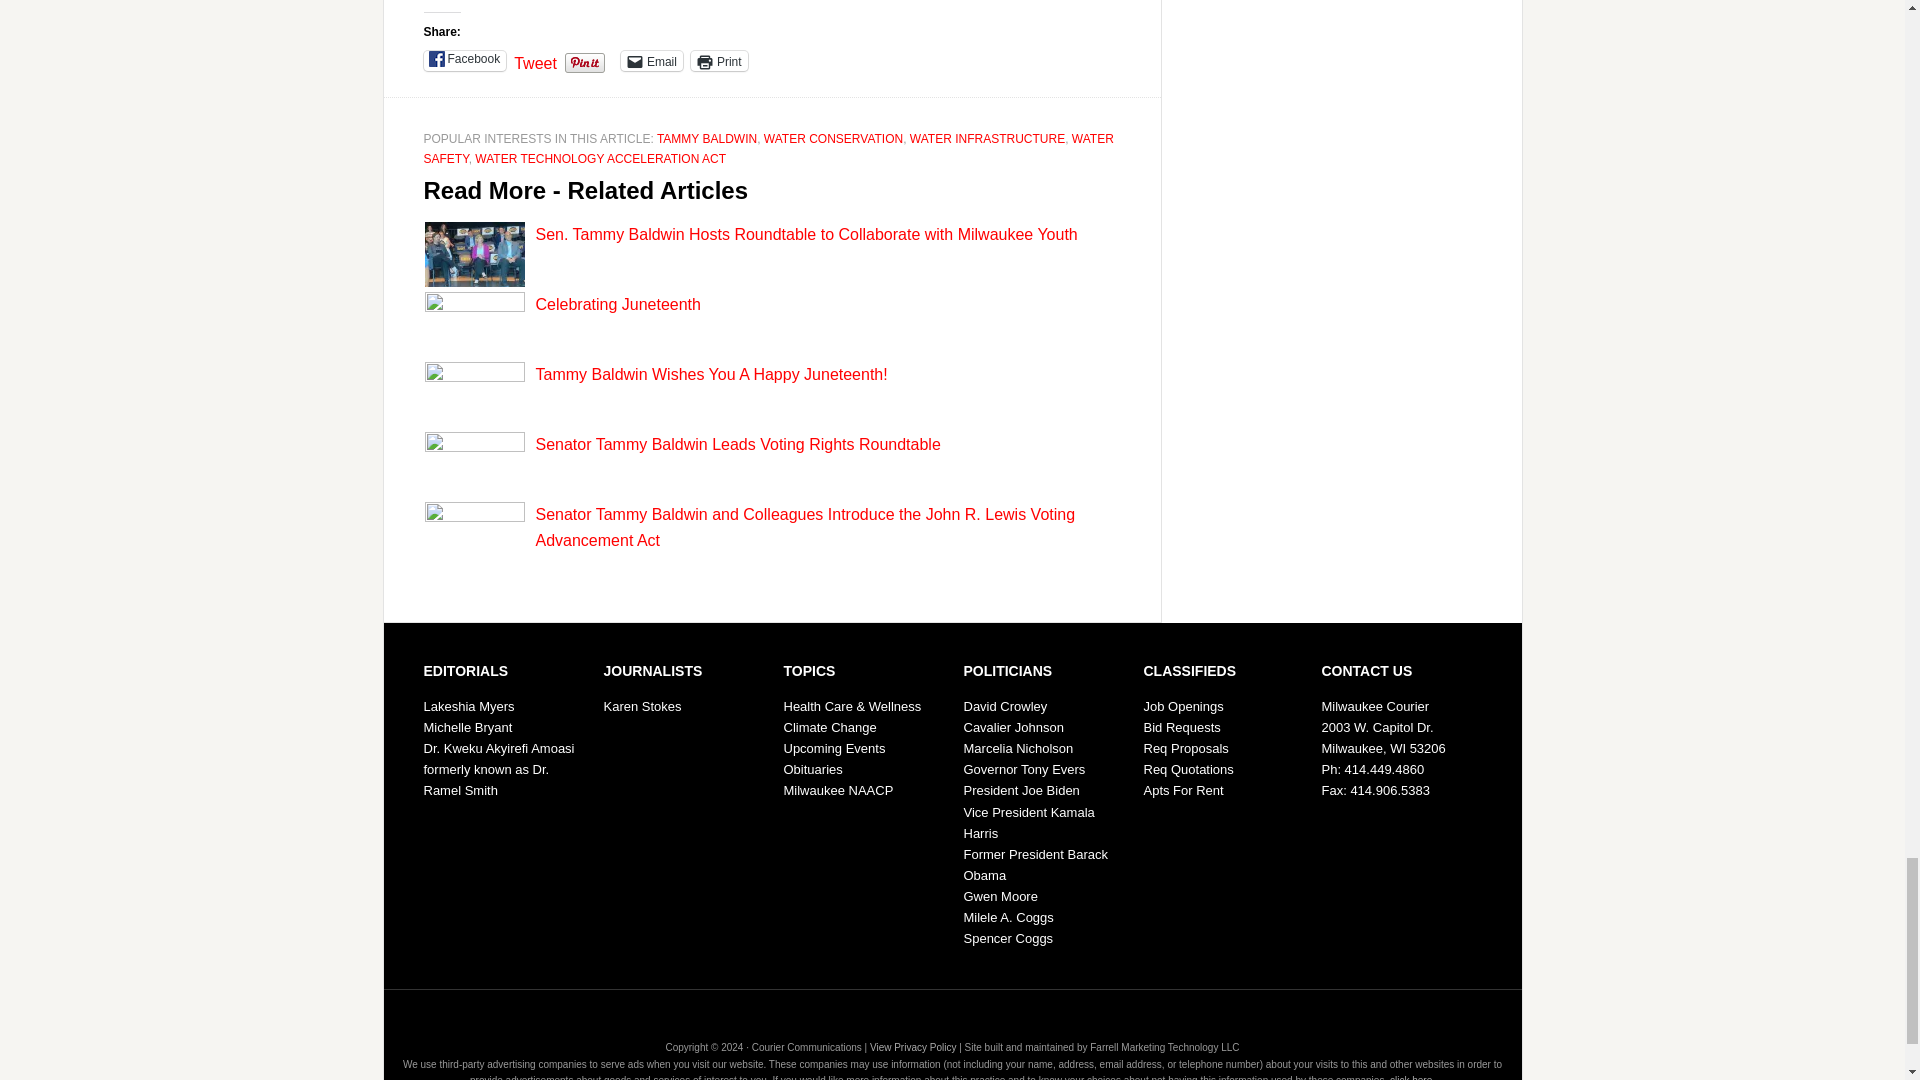 This screenshot has width=1920, height=1080. Describe the element at coordinates (768, 148) in the screenshot. I see `WATER SAFETY` at that location.